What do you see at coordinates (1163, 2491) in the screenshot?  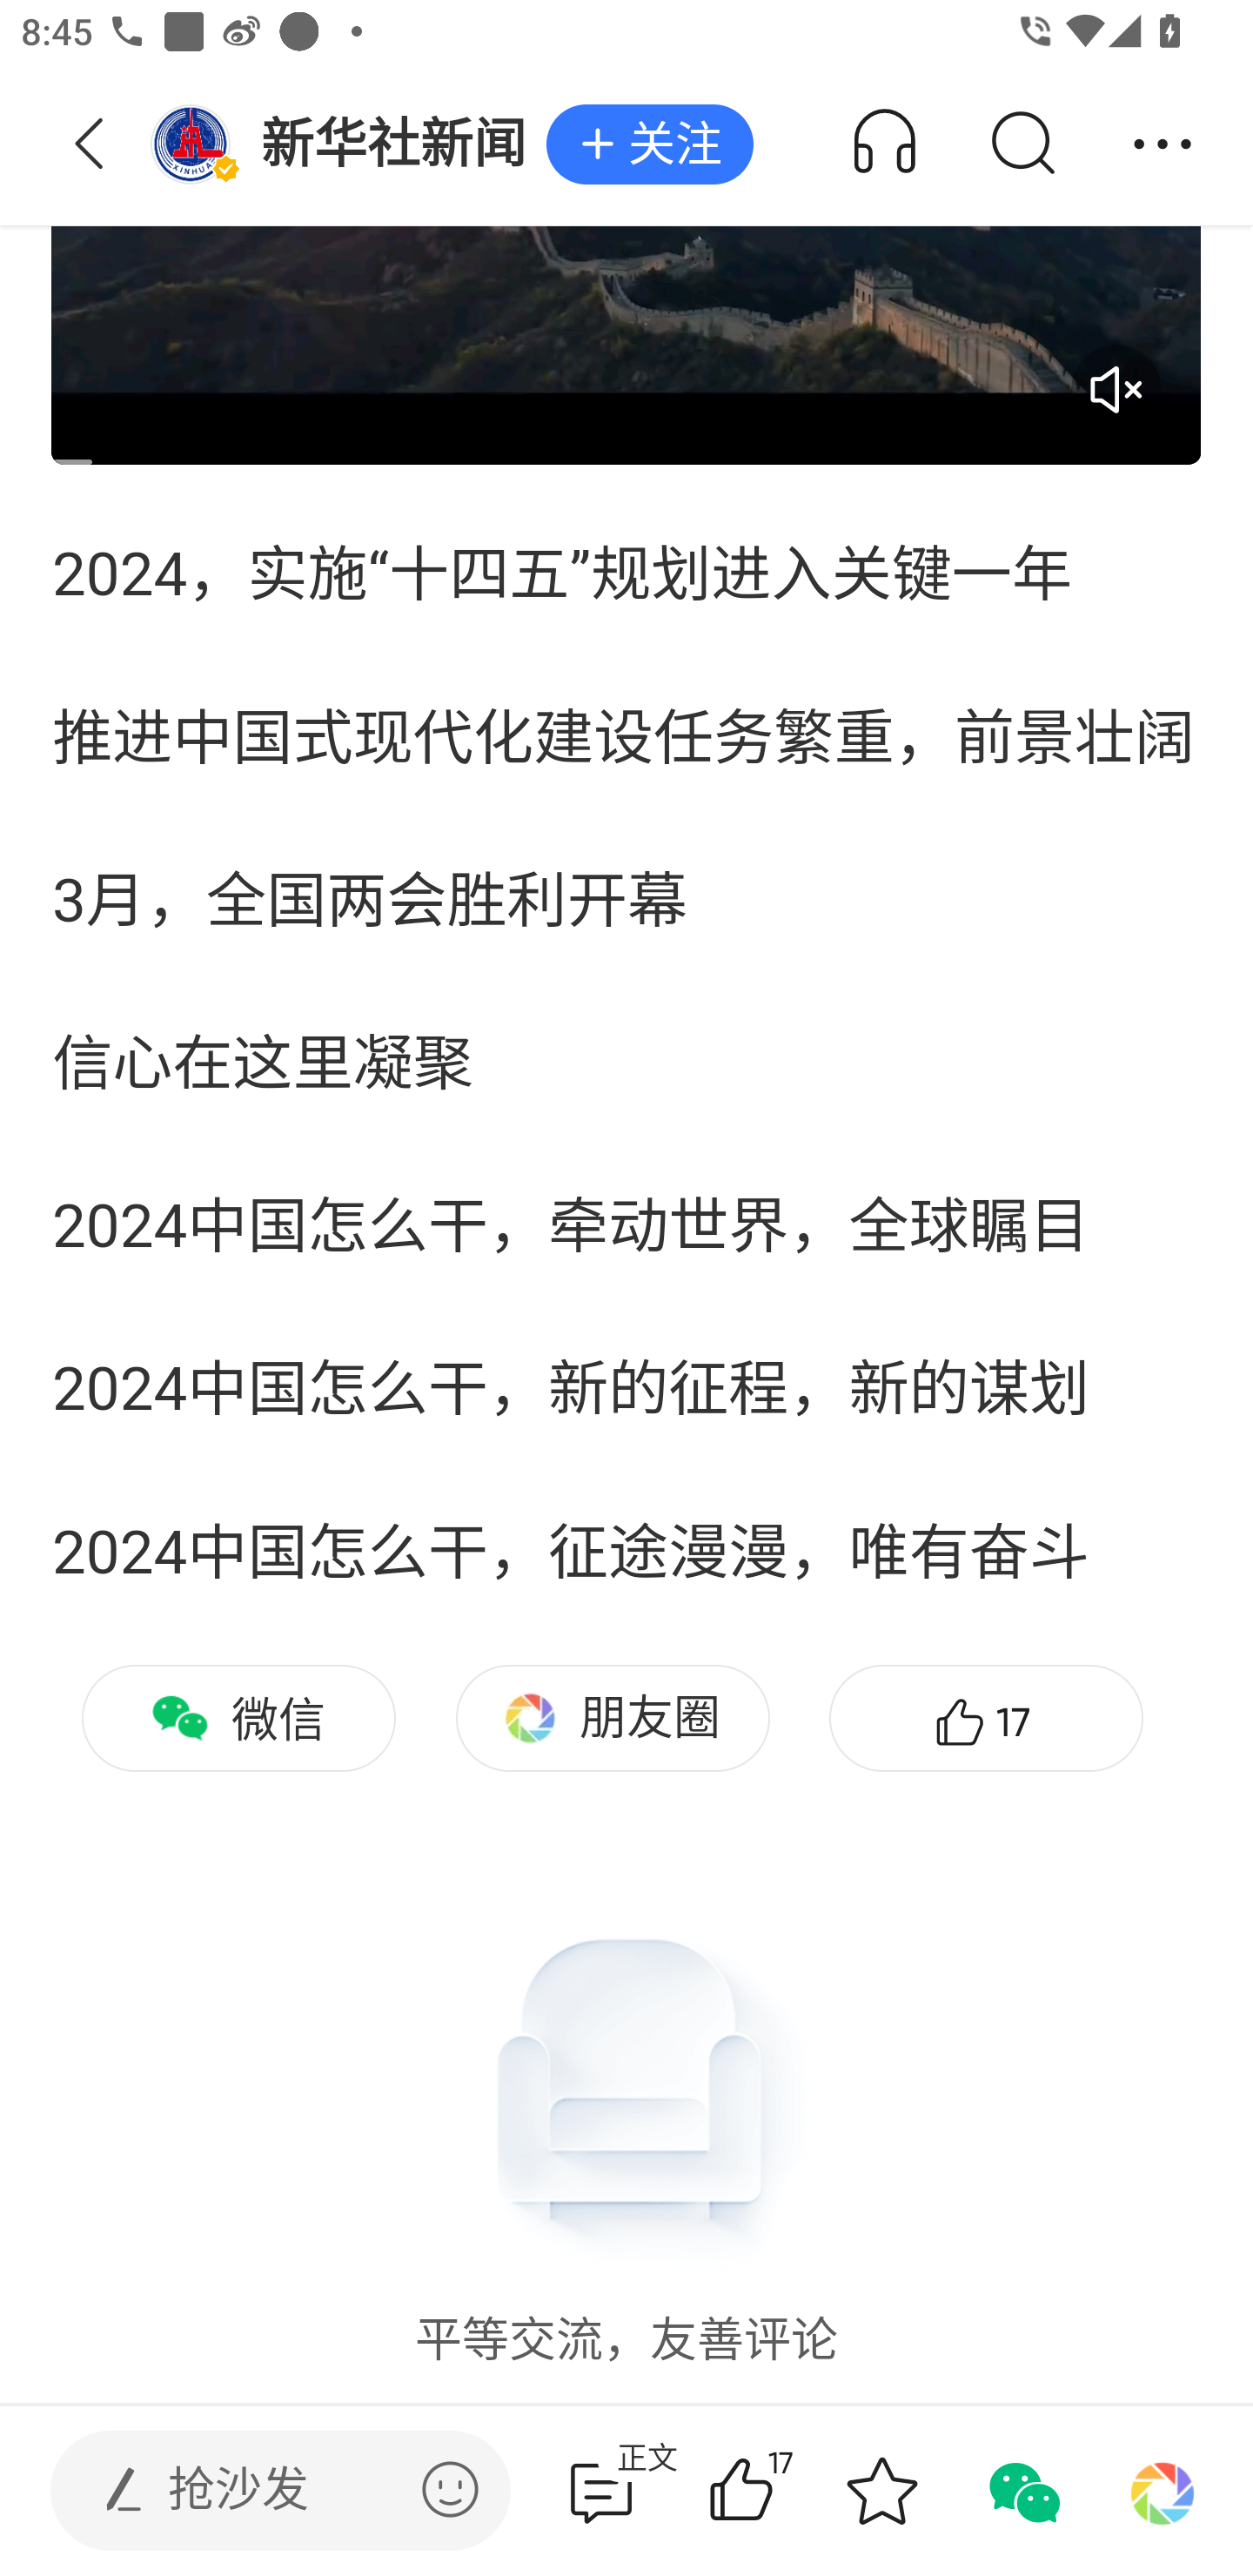 I see `分享到朋友圈` at bounding box center [1163, 2491].